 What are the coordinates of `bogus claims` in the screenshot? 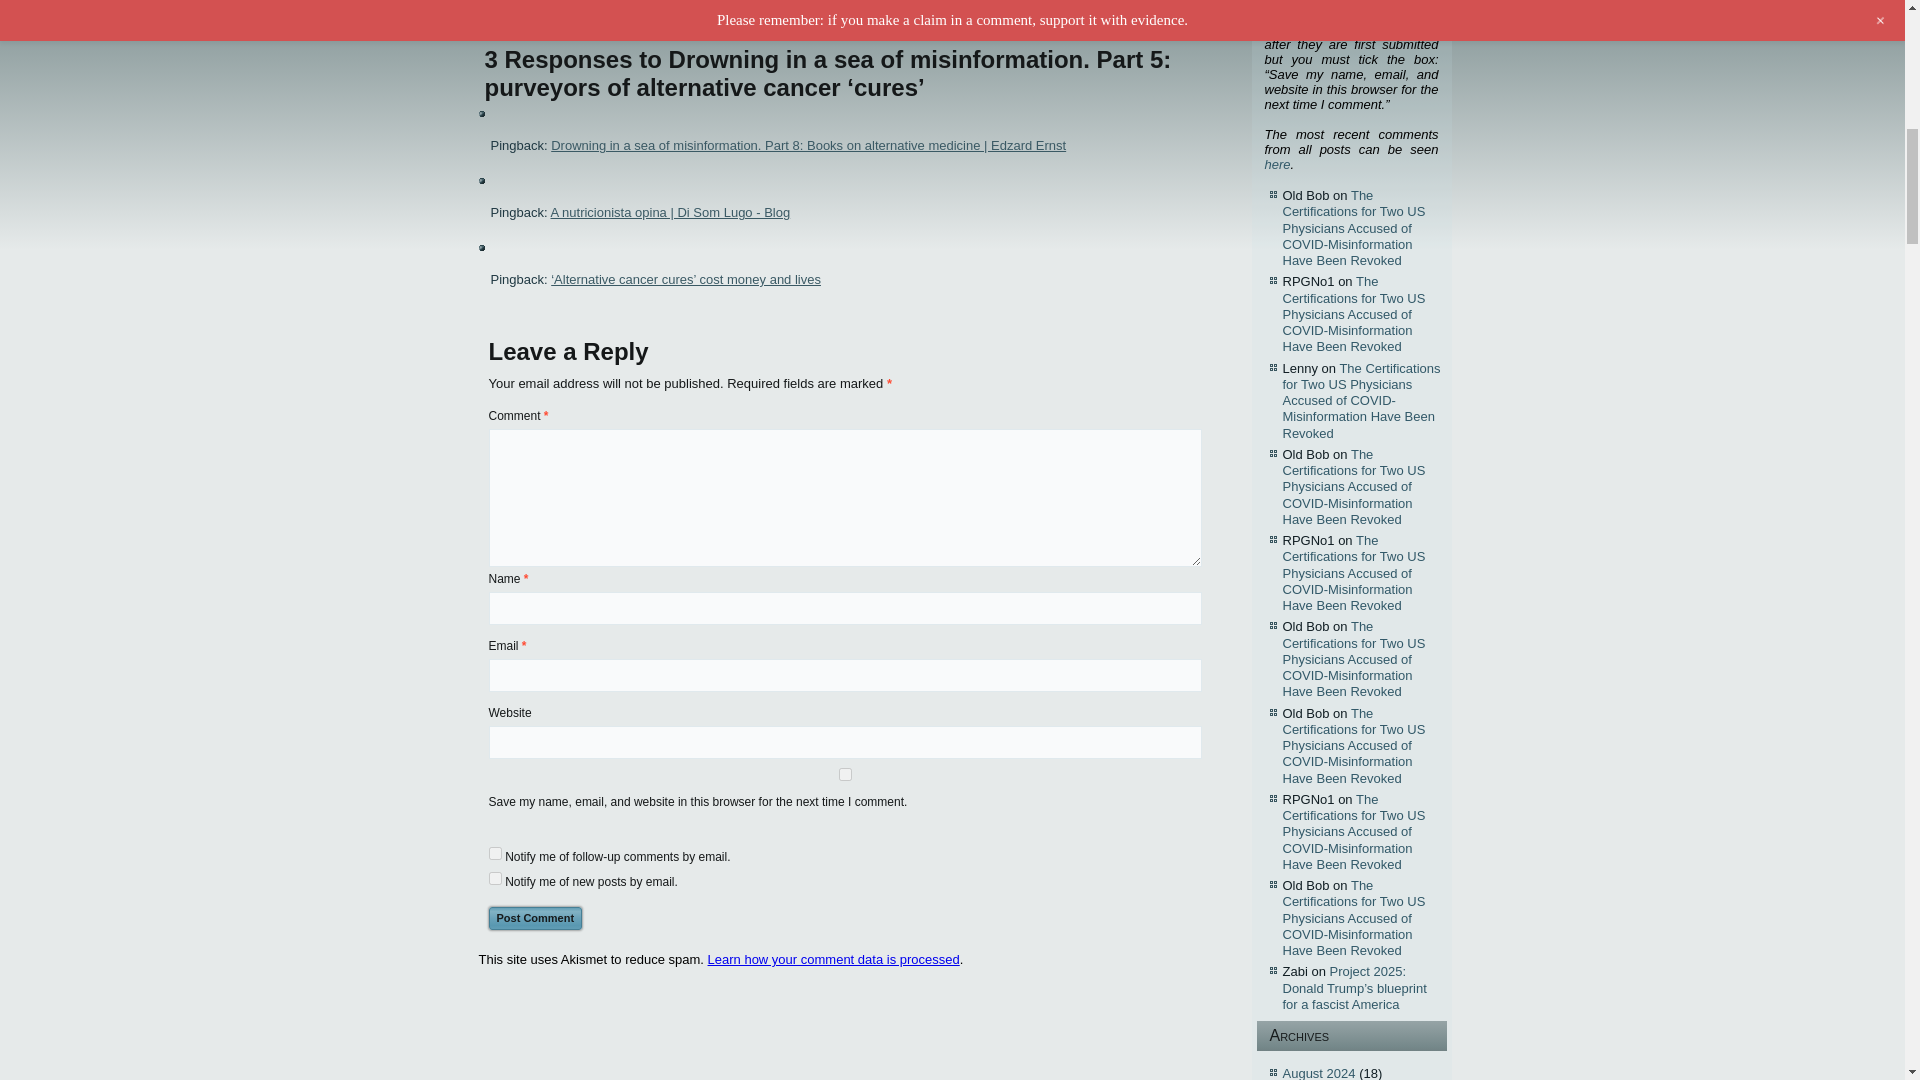 It's located at (538, 6).